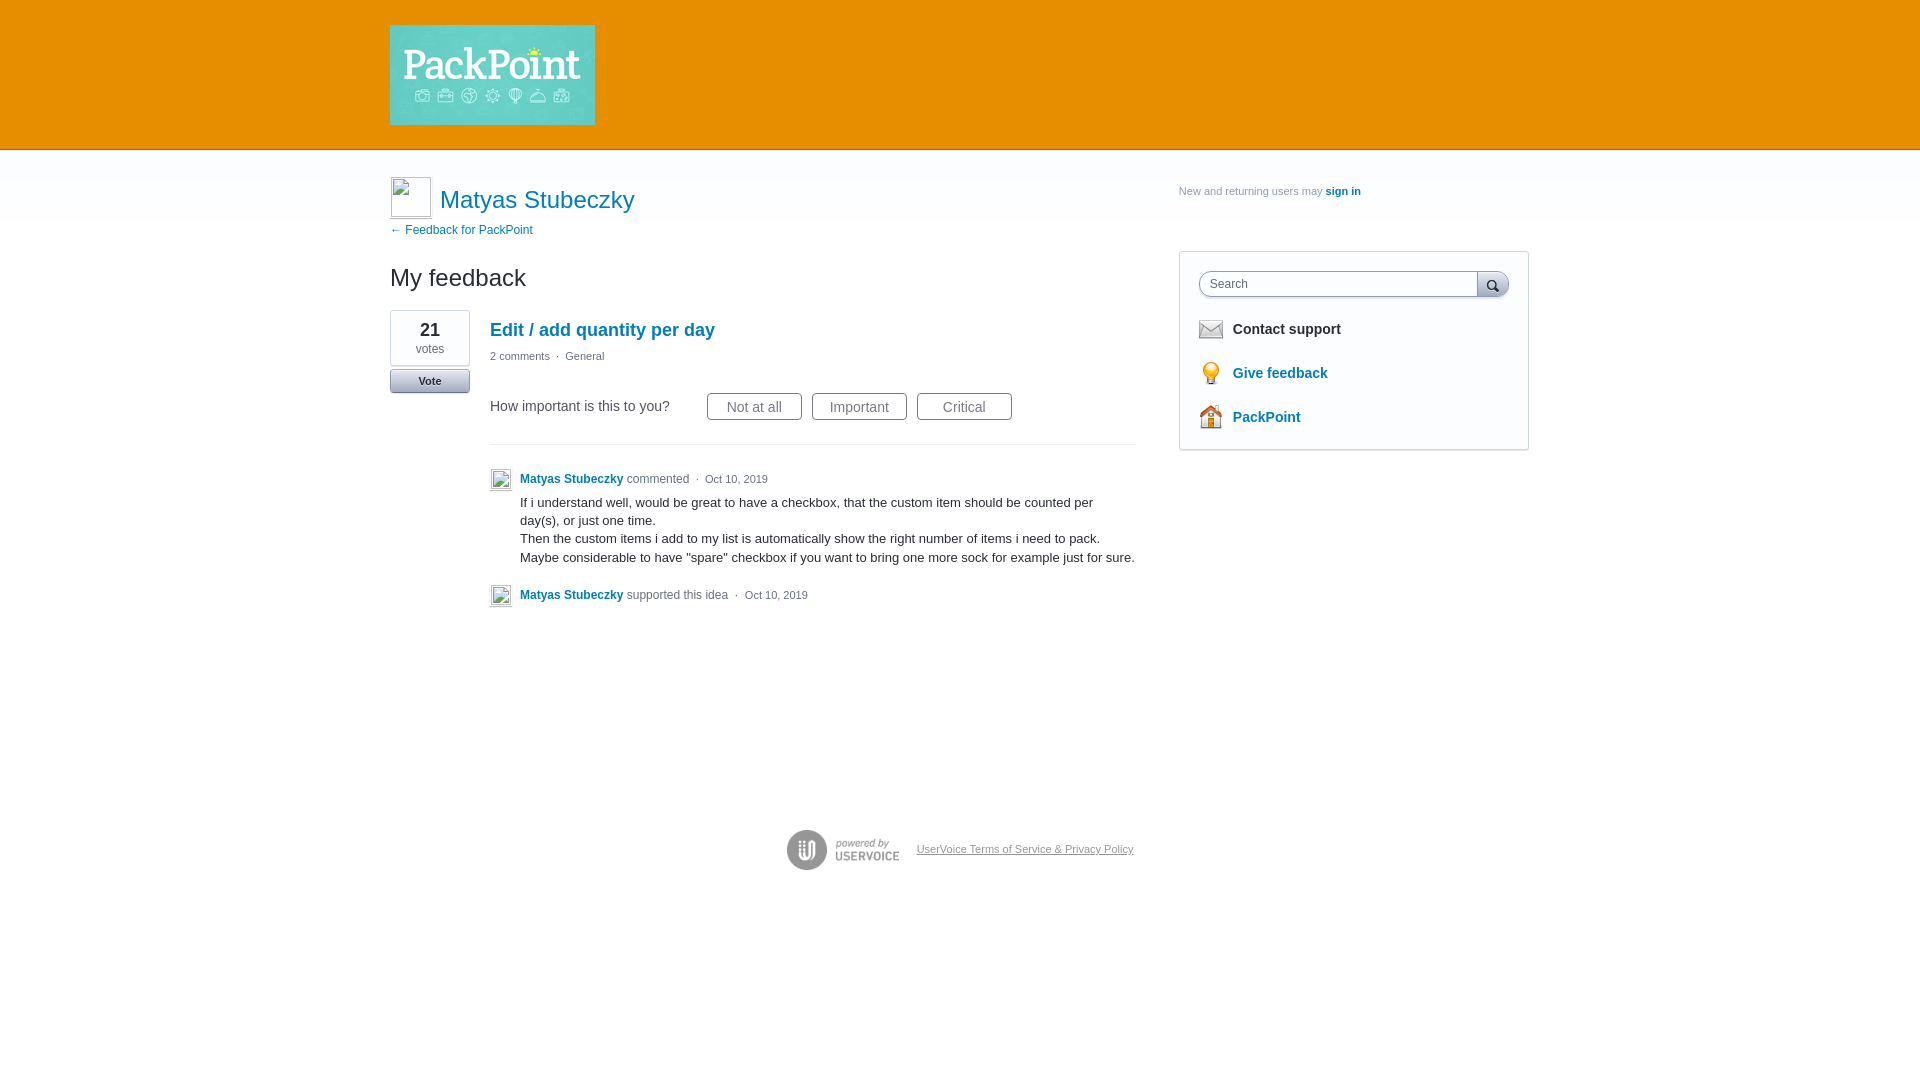  I want to click on Matyas Stubeczky, so click(574, 478).